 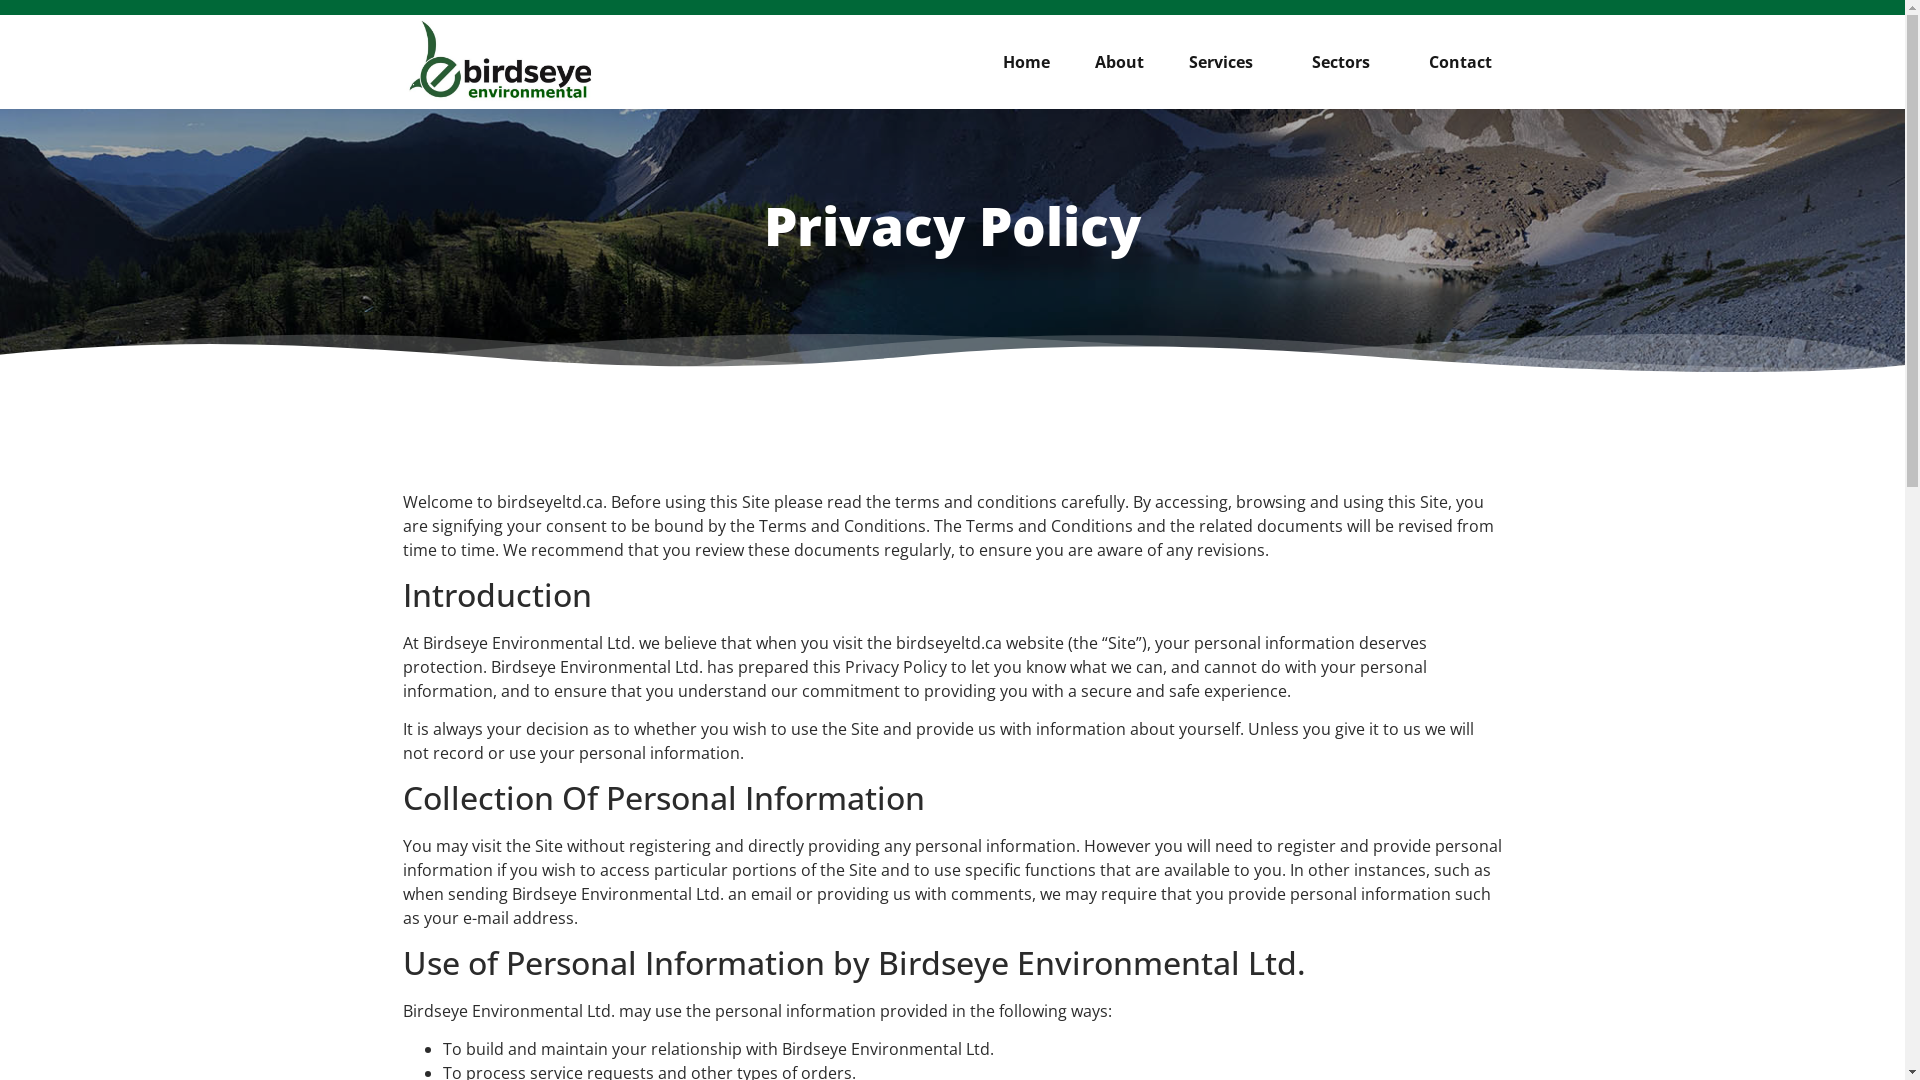 What do you see at coordinates (1348, 62) in the screenshot?
I see `Sectors` at bounding box center [1348, 62].